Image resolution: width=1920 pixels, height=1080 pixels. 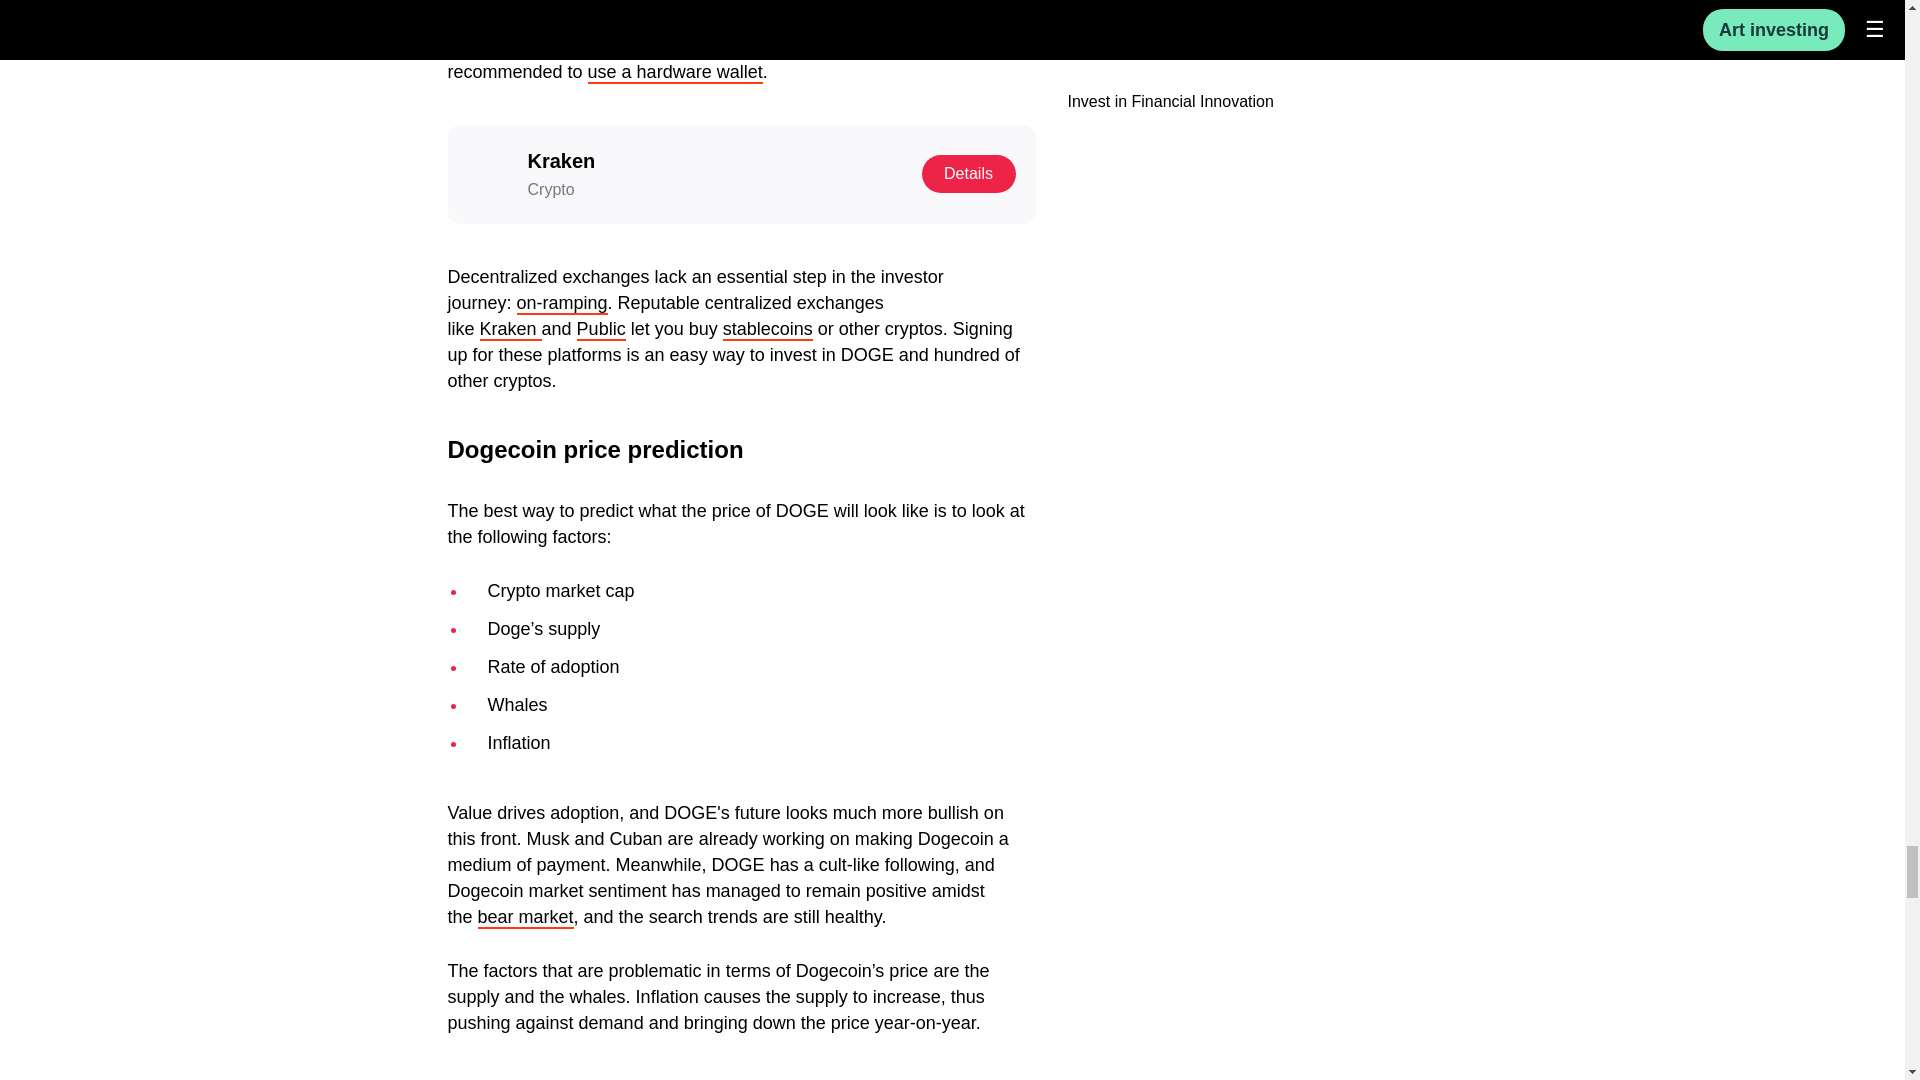 I want to click on Details, so click(x=968, y=174).